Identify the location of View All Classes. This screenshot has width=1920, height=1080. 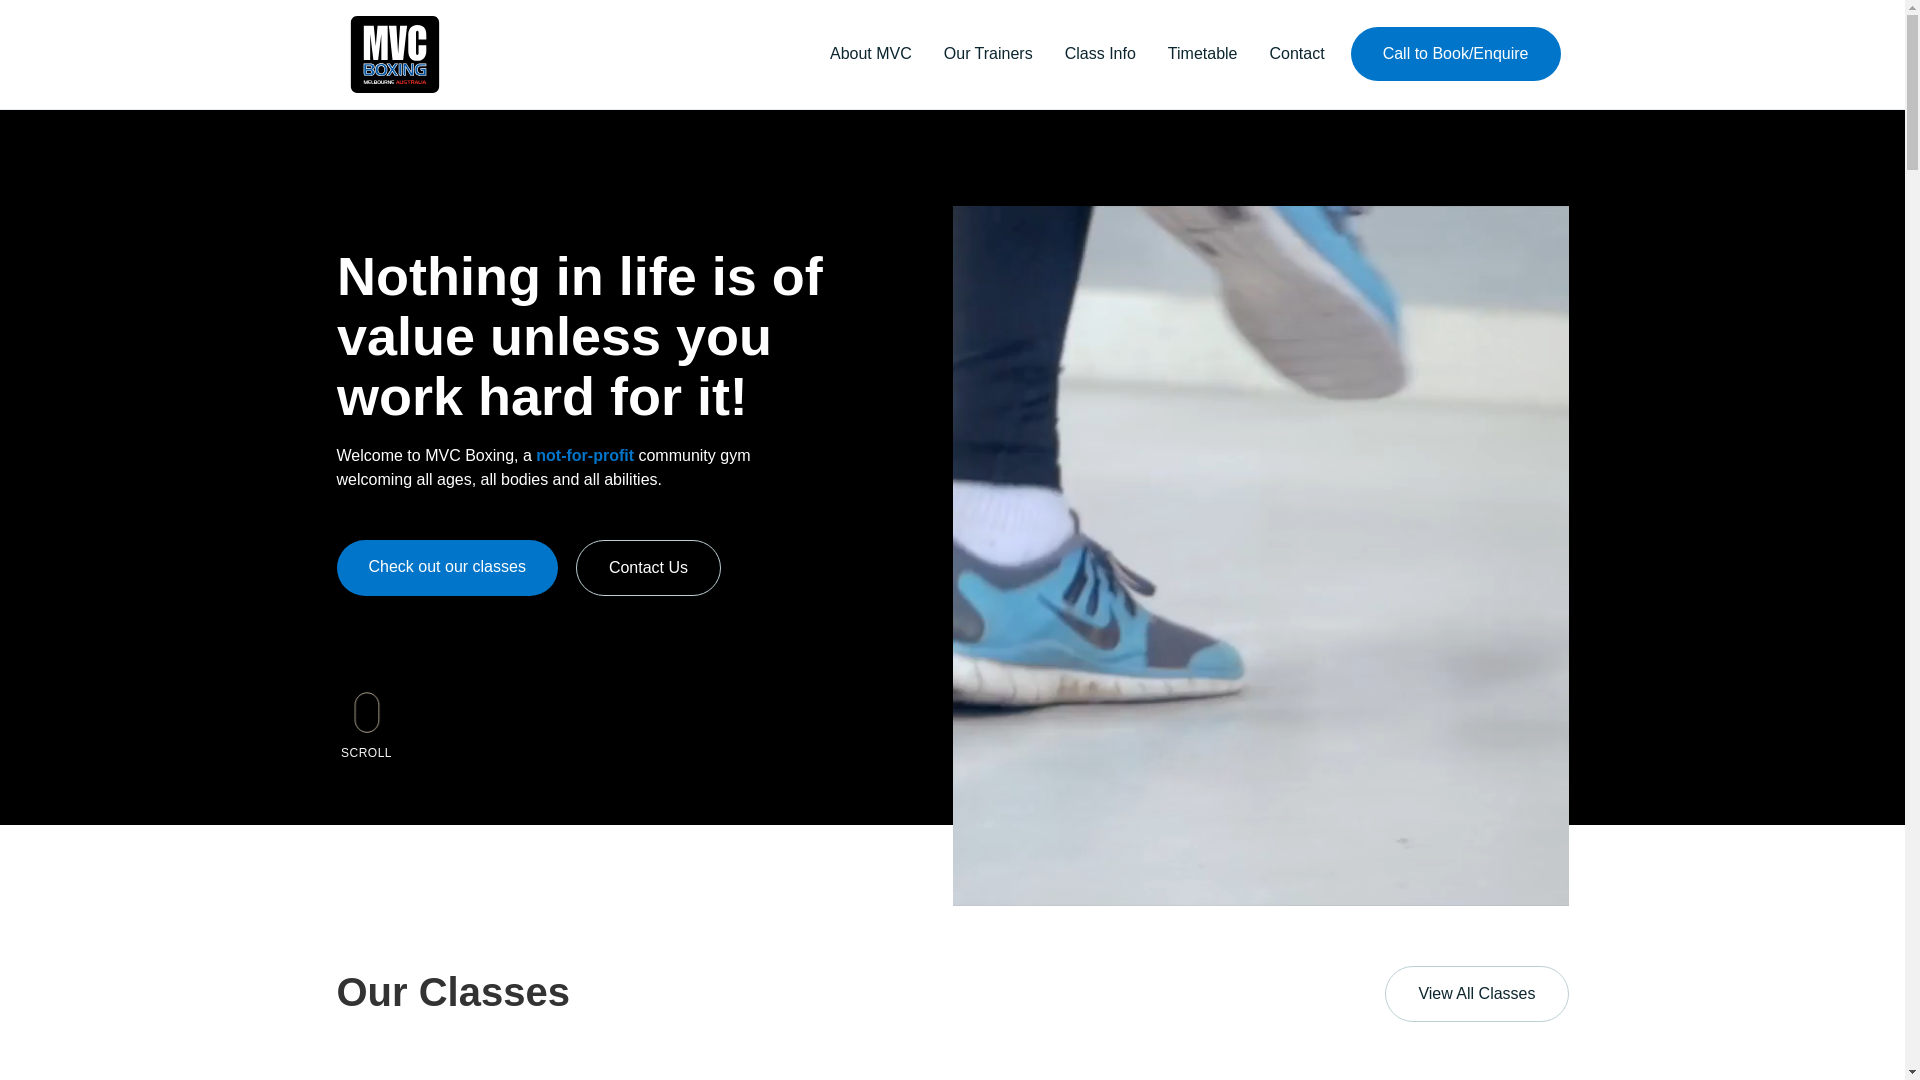
(1476, 994).